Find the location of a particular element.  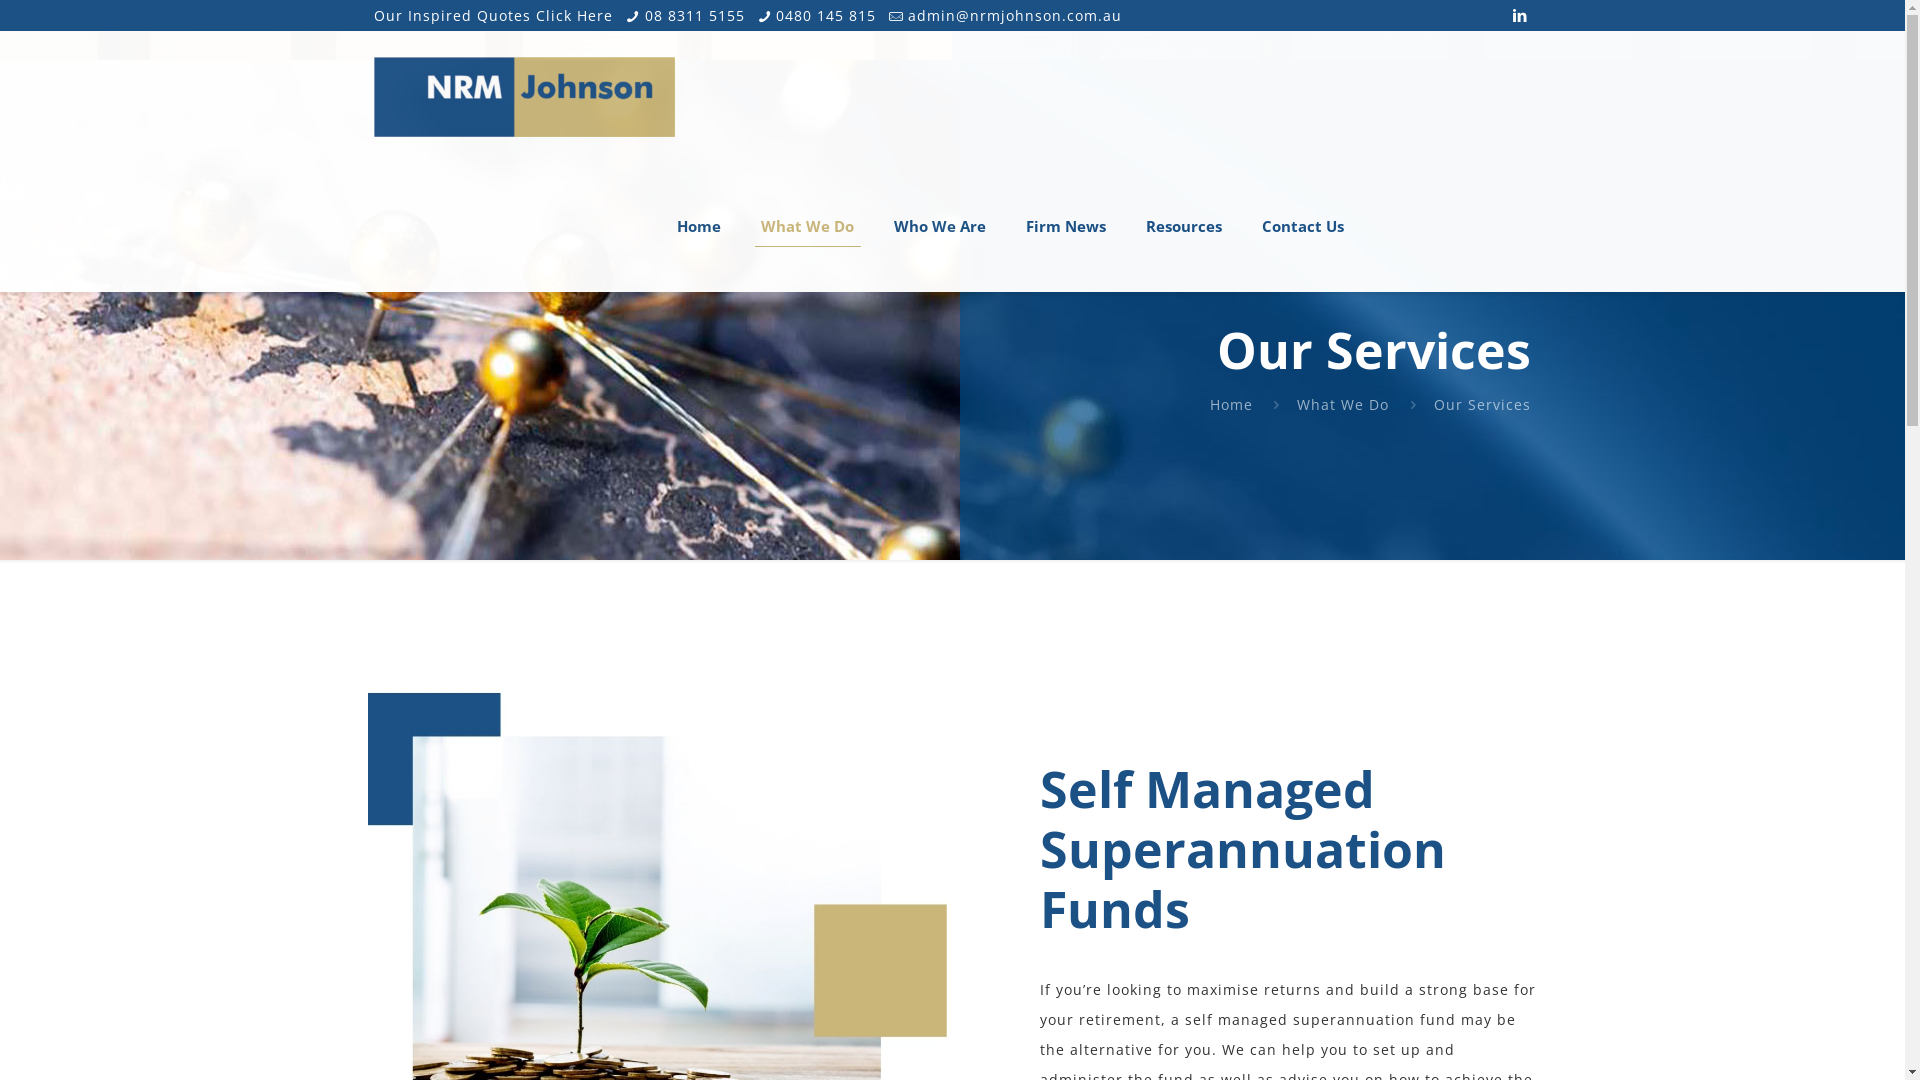

Contact Us is located at coordinates (1303, 226).